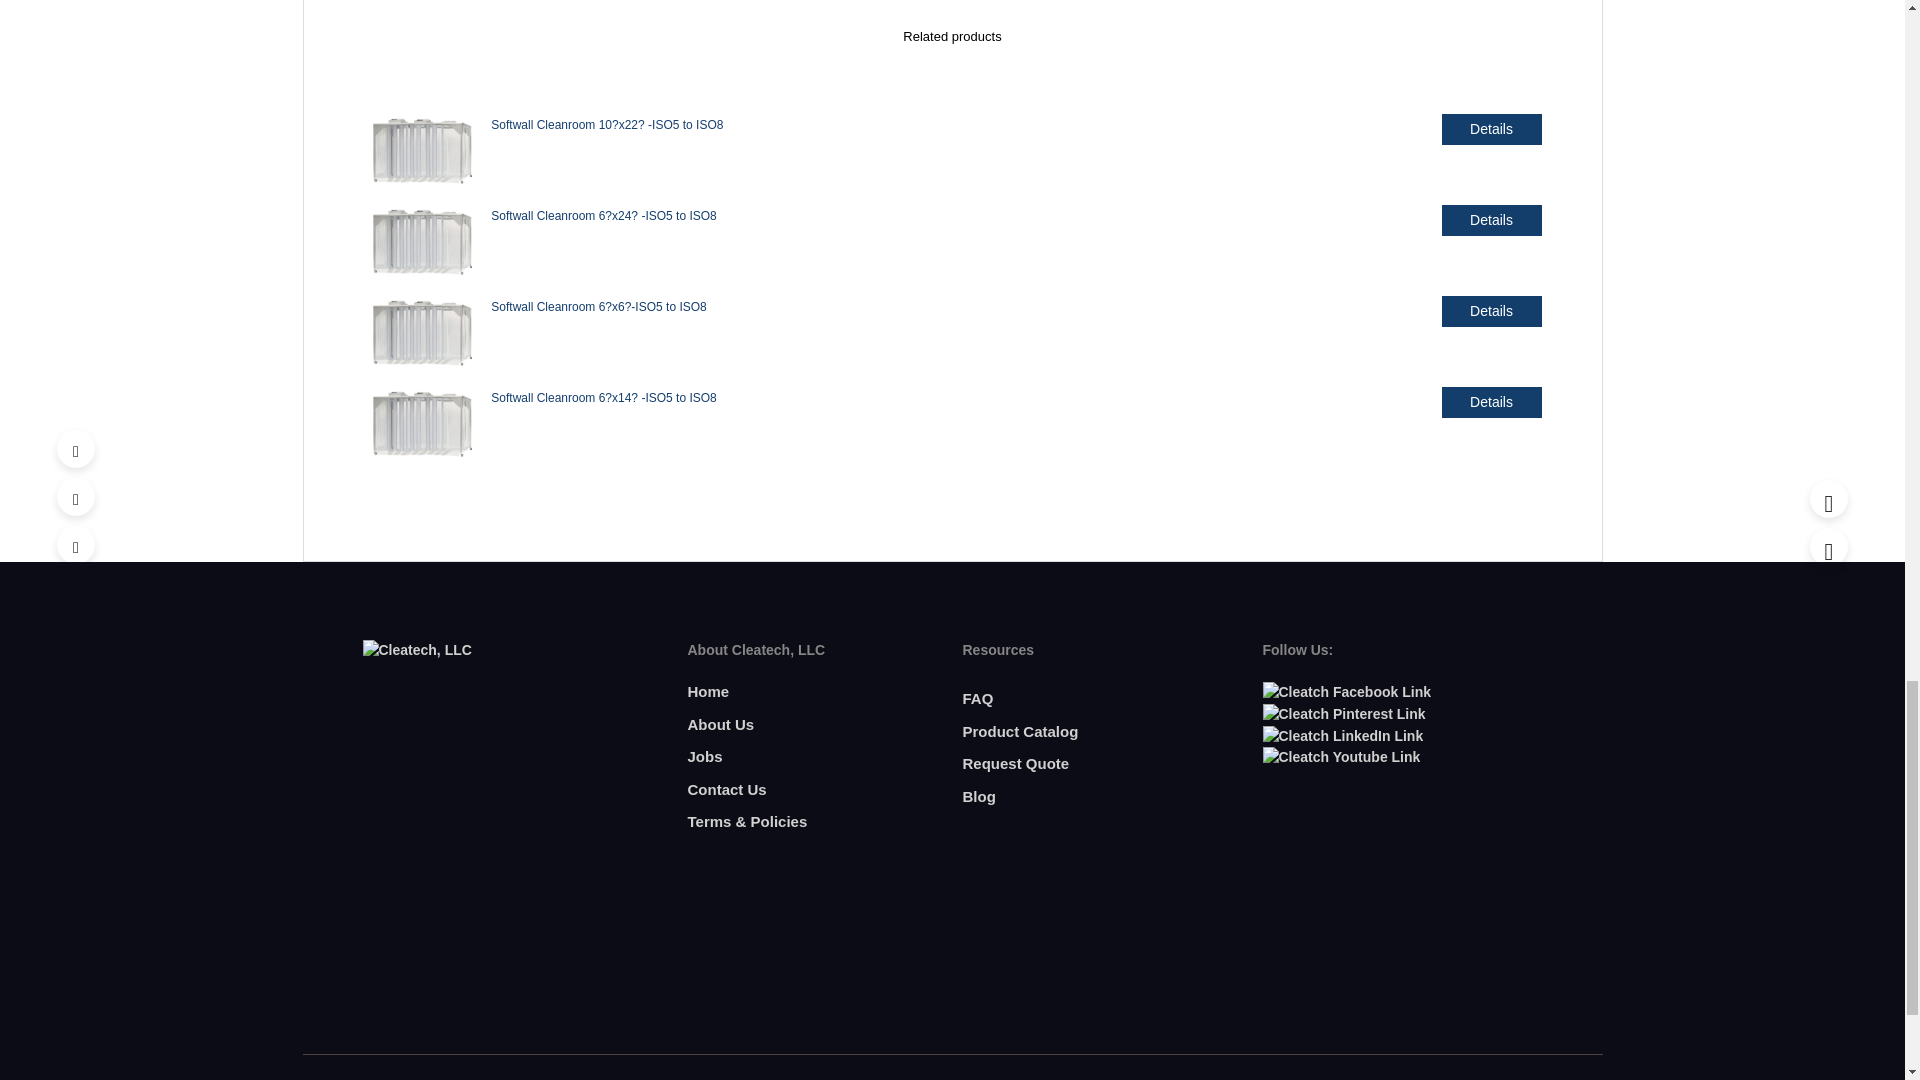 Image resolution: width=1920 pixels, height=1080 pixels. Describe the element at coordinates (1491, 129) in the screenshot. I see `Details` at that location.